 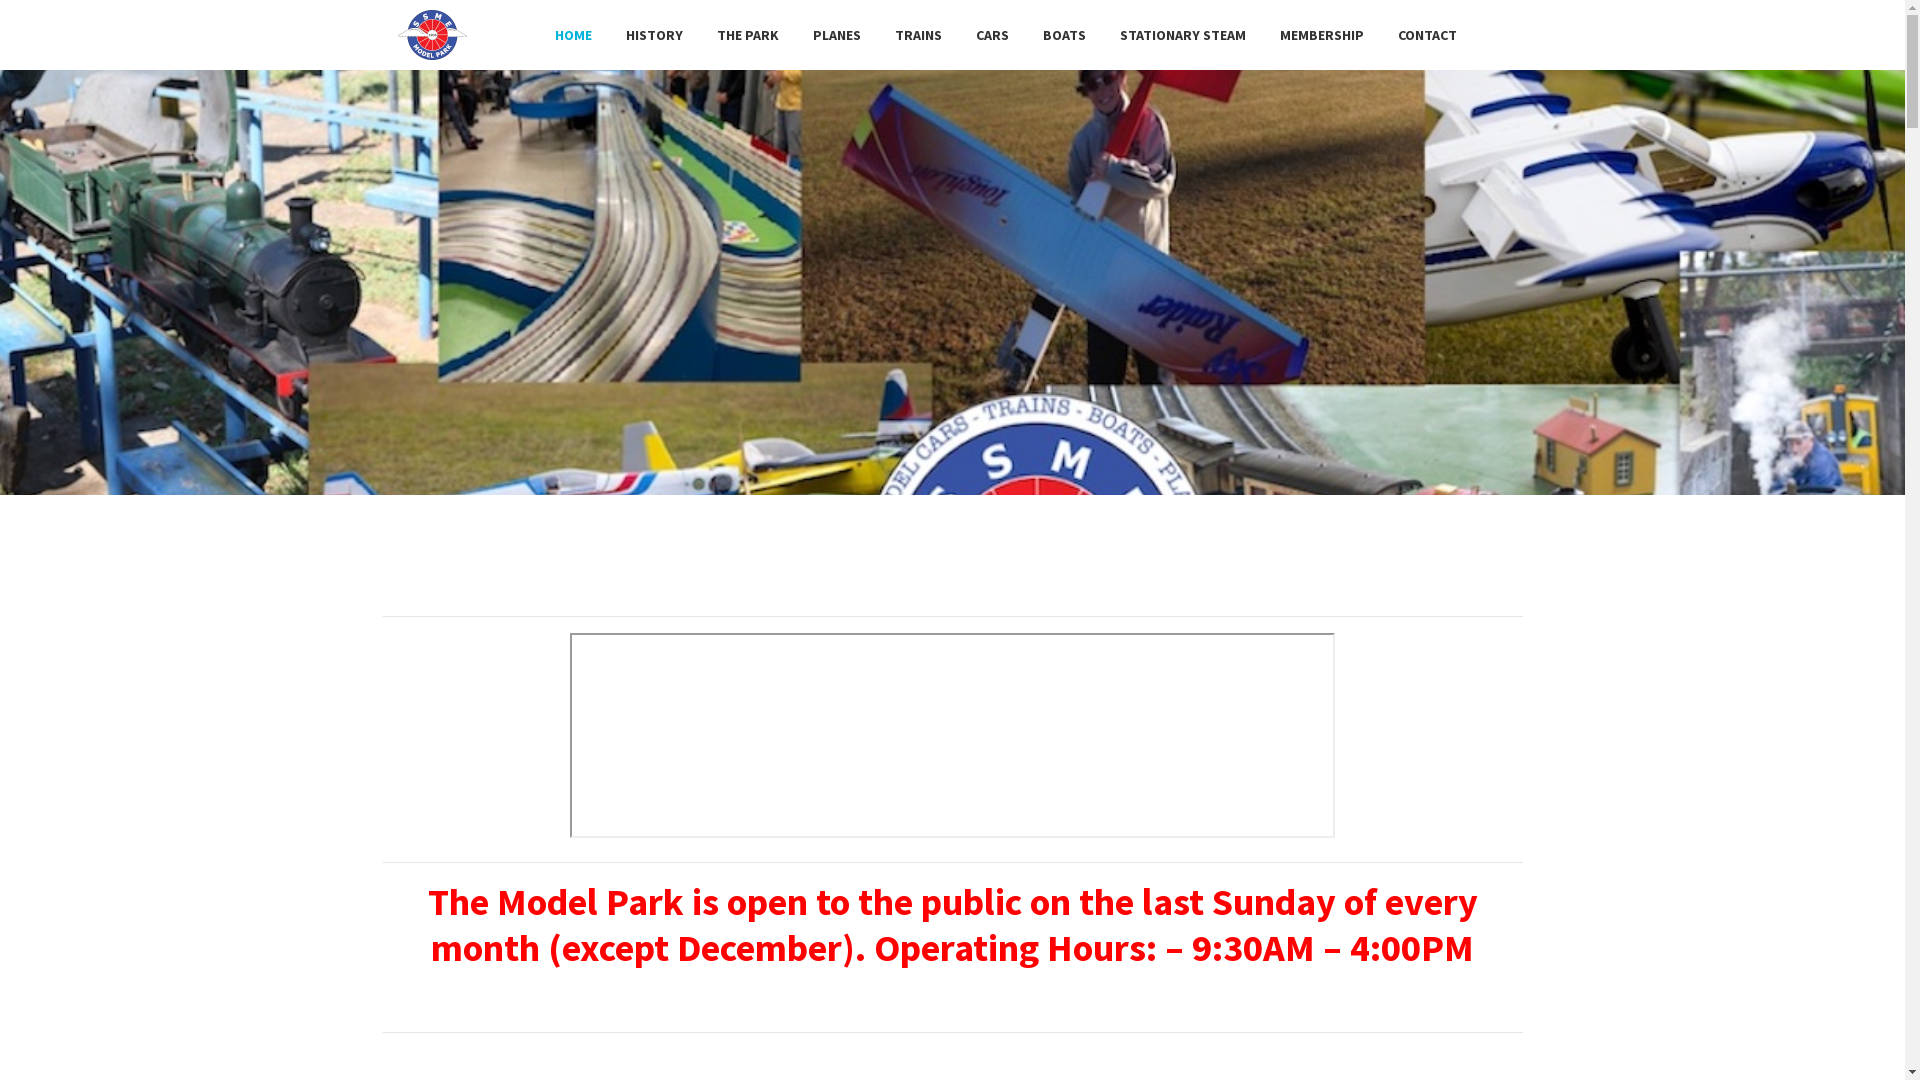 I want to click on CONTACT, so click(x=1426, y=35).